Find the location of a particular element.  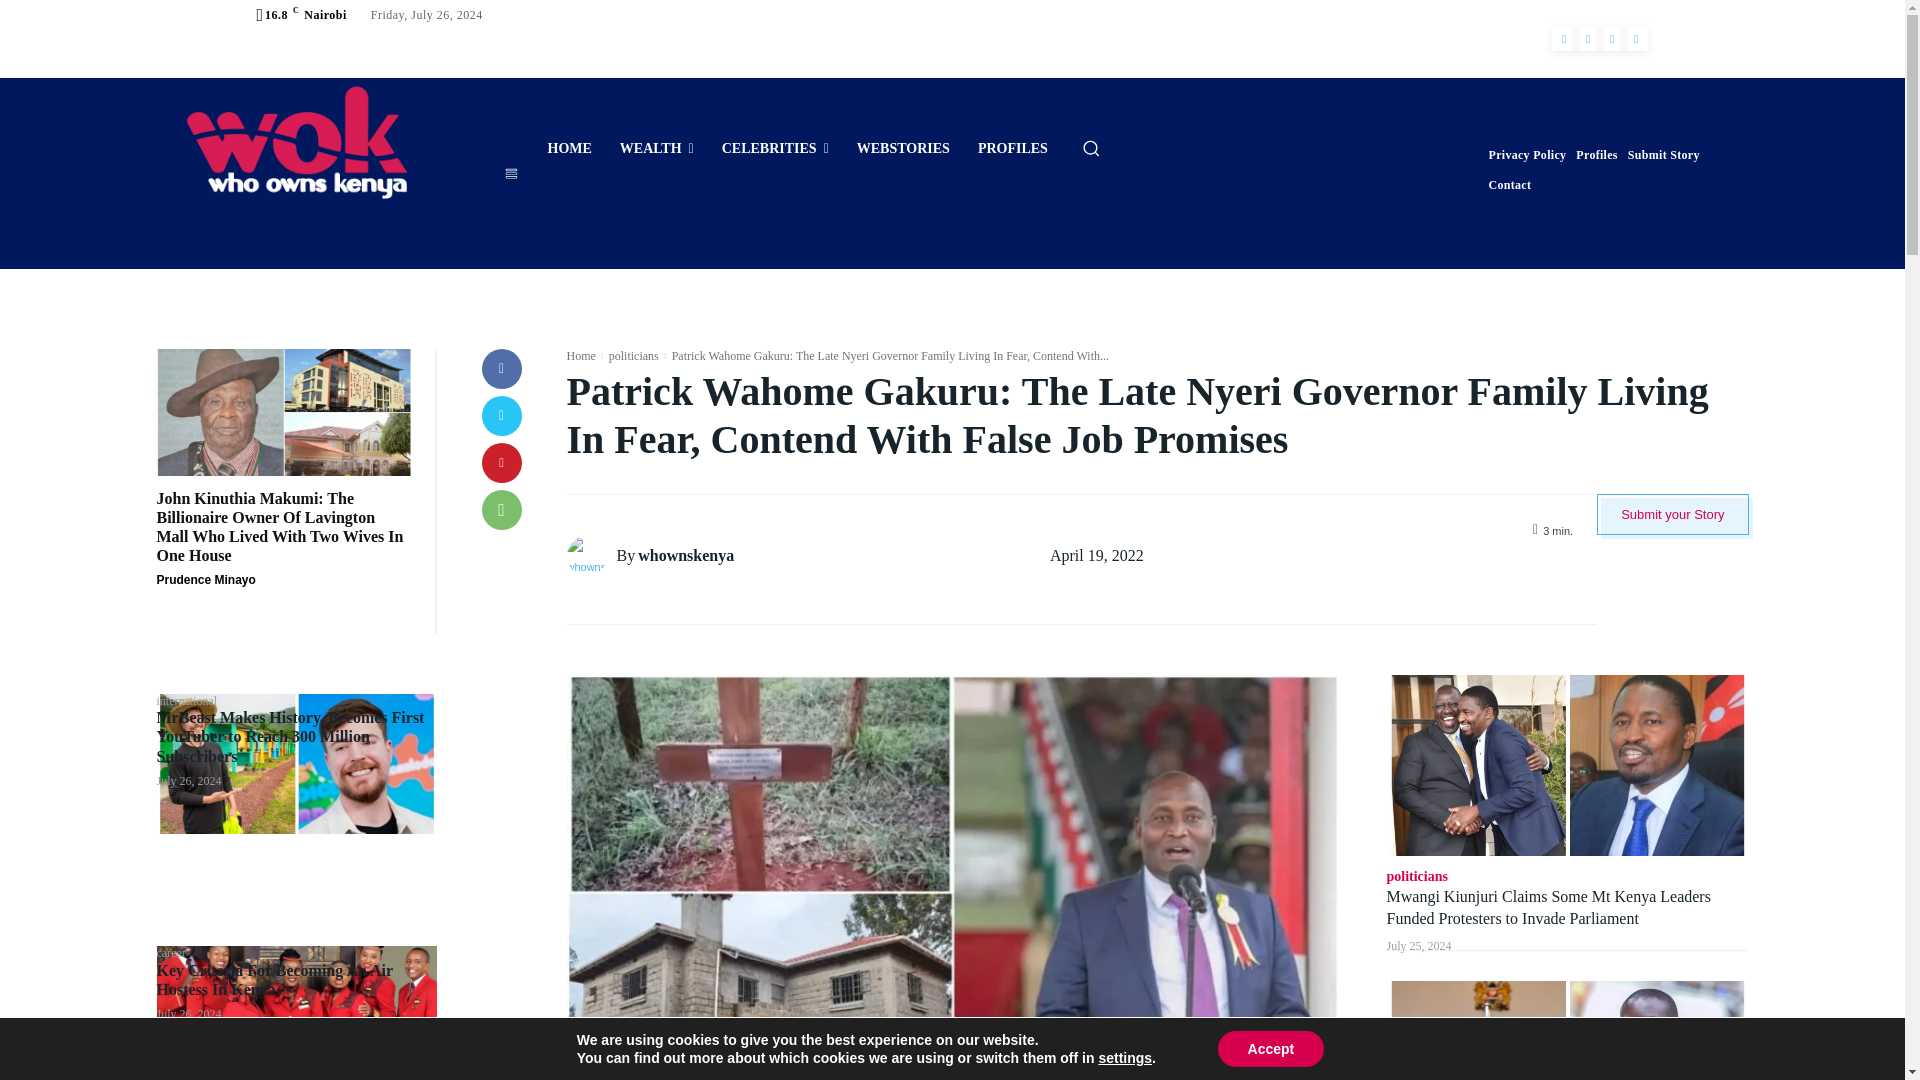

Facebook is located at coordinates (1564, 38).